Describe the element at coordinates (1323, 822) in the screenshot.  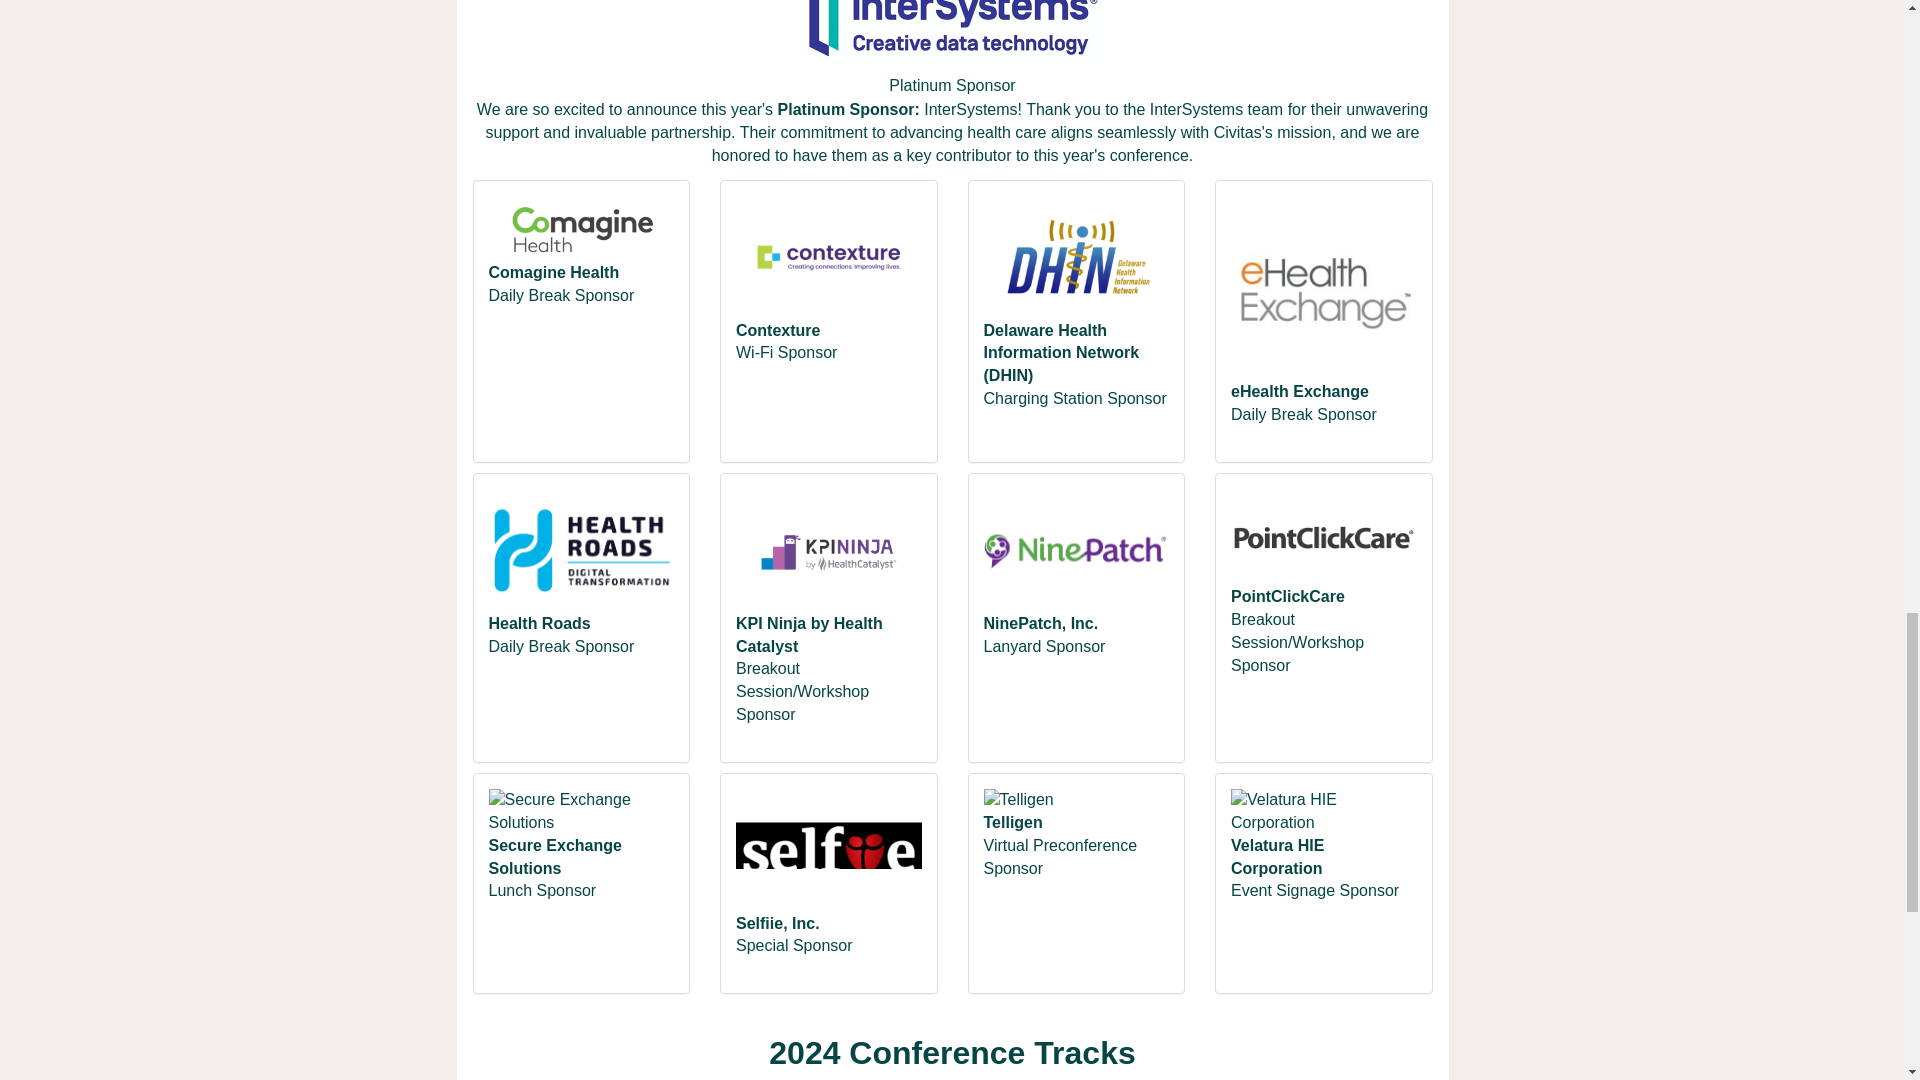
I see `Sponsor Details` at that location.